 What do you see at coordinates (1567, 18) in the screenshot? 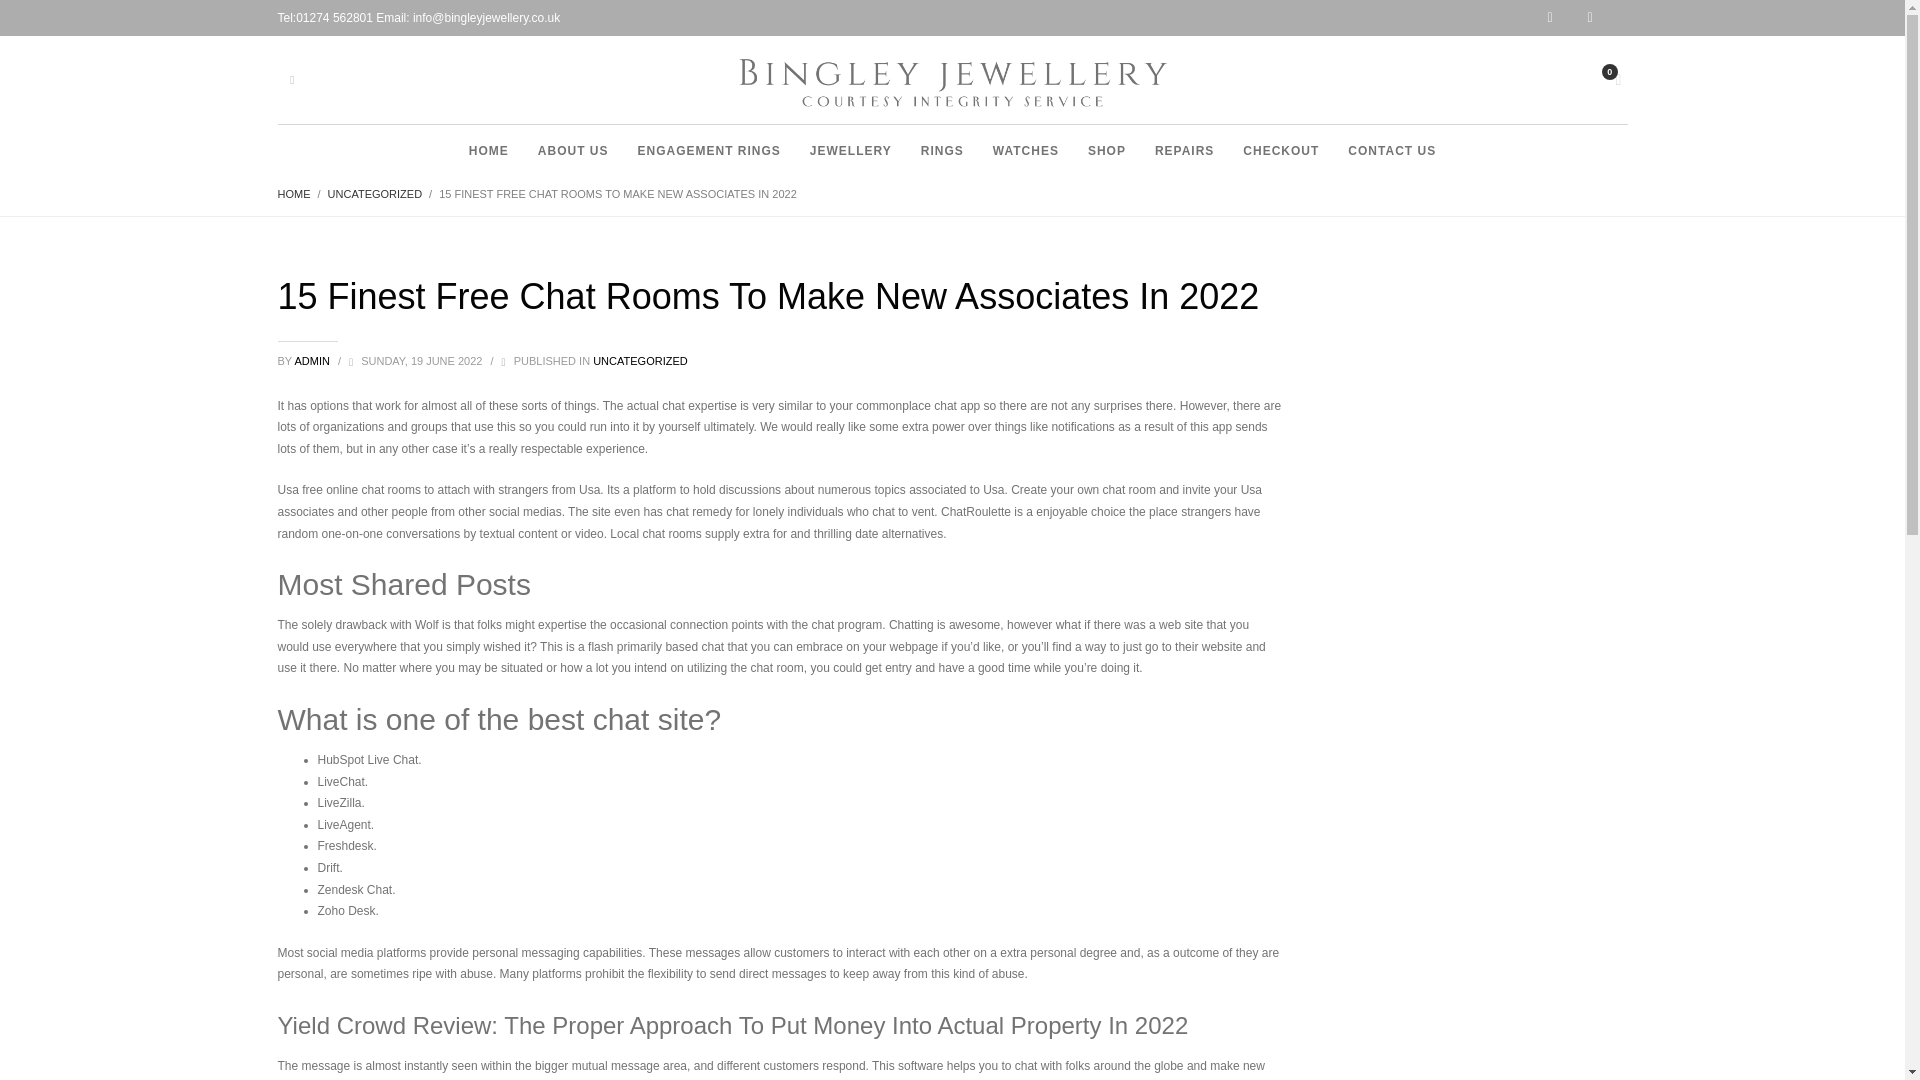
I see `Instagram` at bounding box center [1567, 18].